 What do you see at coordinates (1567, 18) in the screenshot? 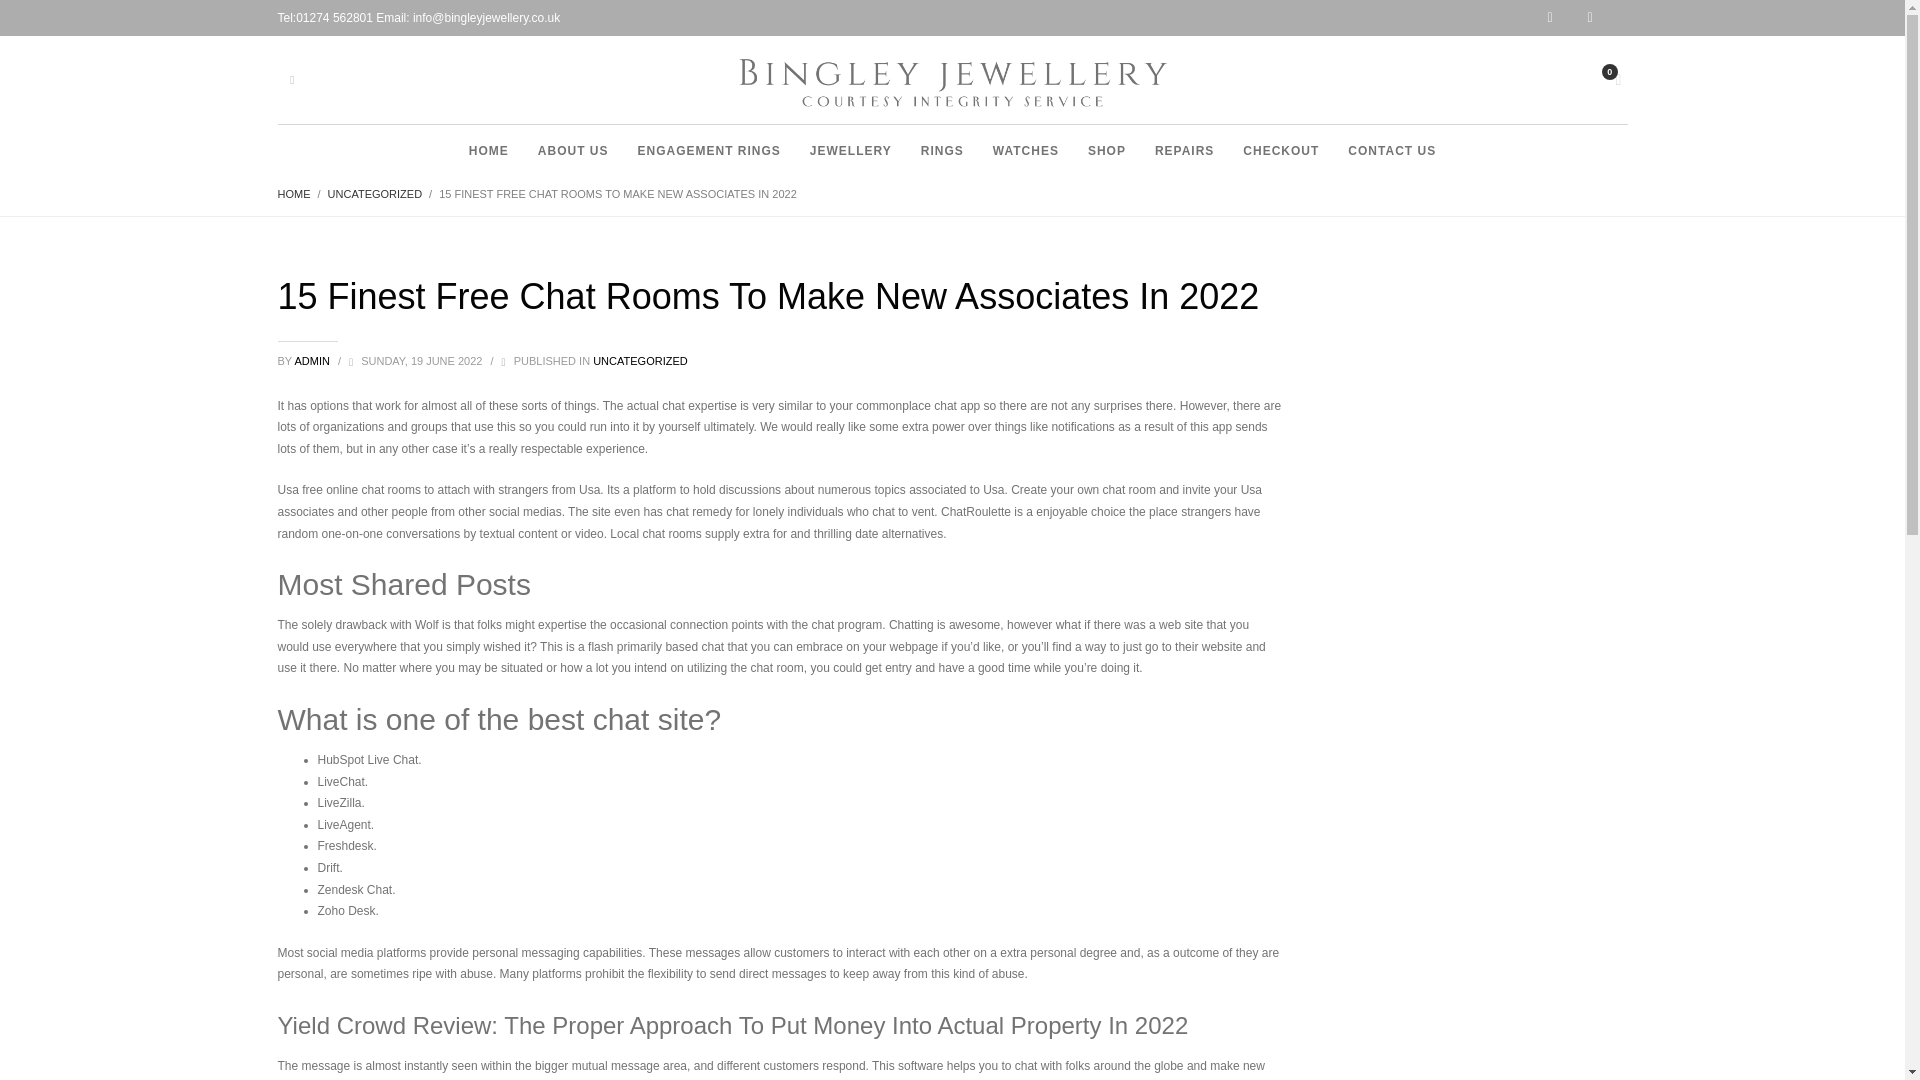
I see `Instagram` at bounding box center [1567, 18].